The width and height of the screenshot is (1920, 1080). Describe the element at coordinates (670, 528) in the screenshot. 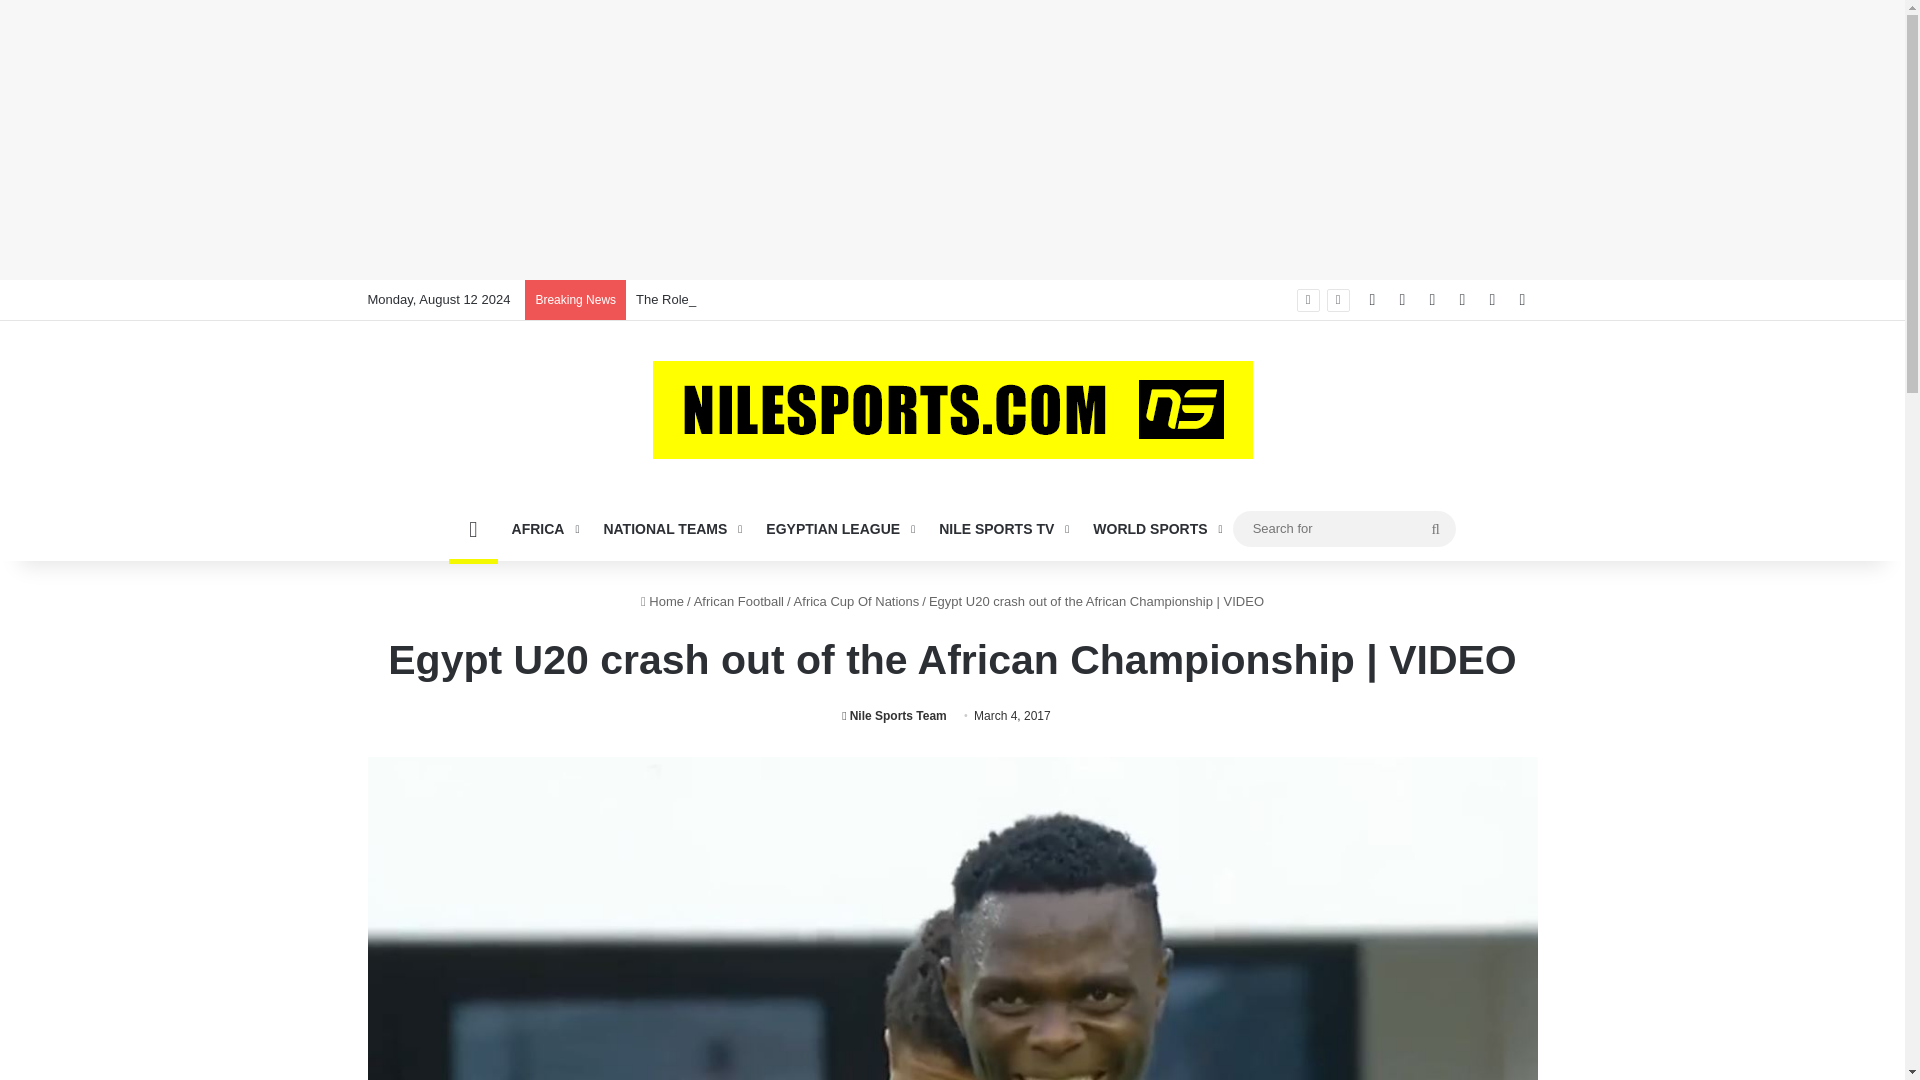

I see `Egyptian National Football Team` at that location.